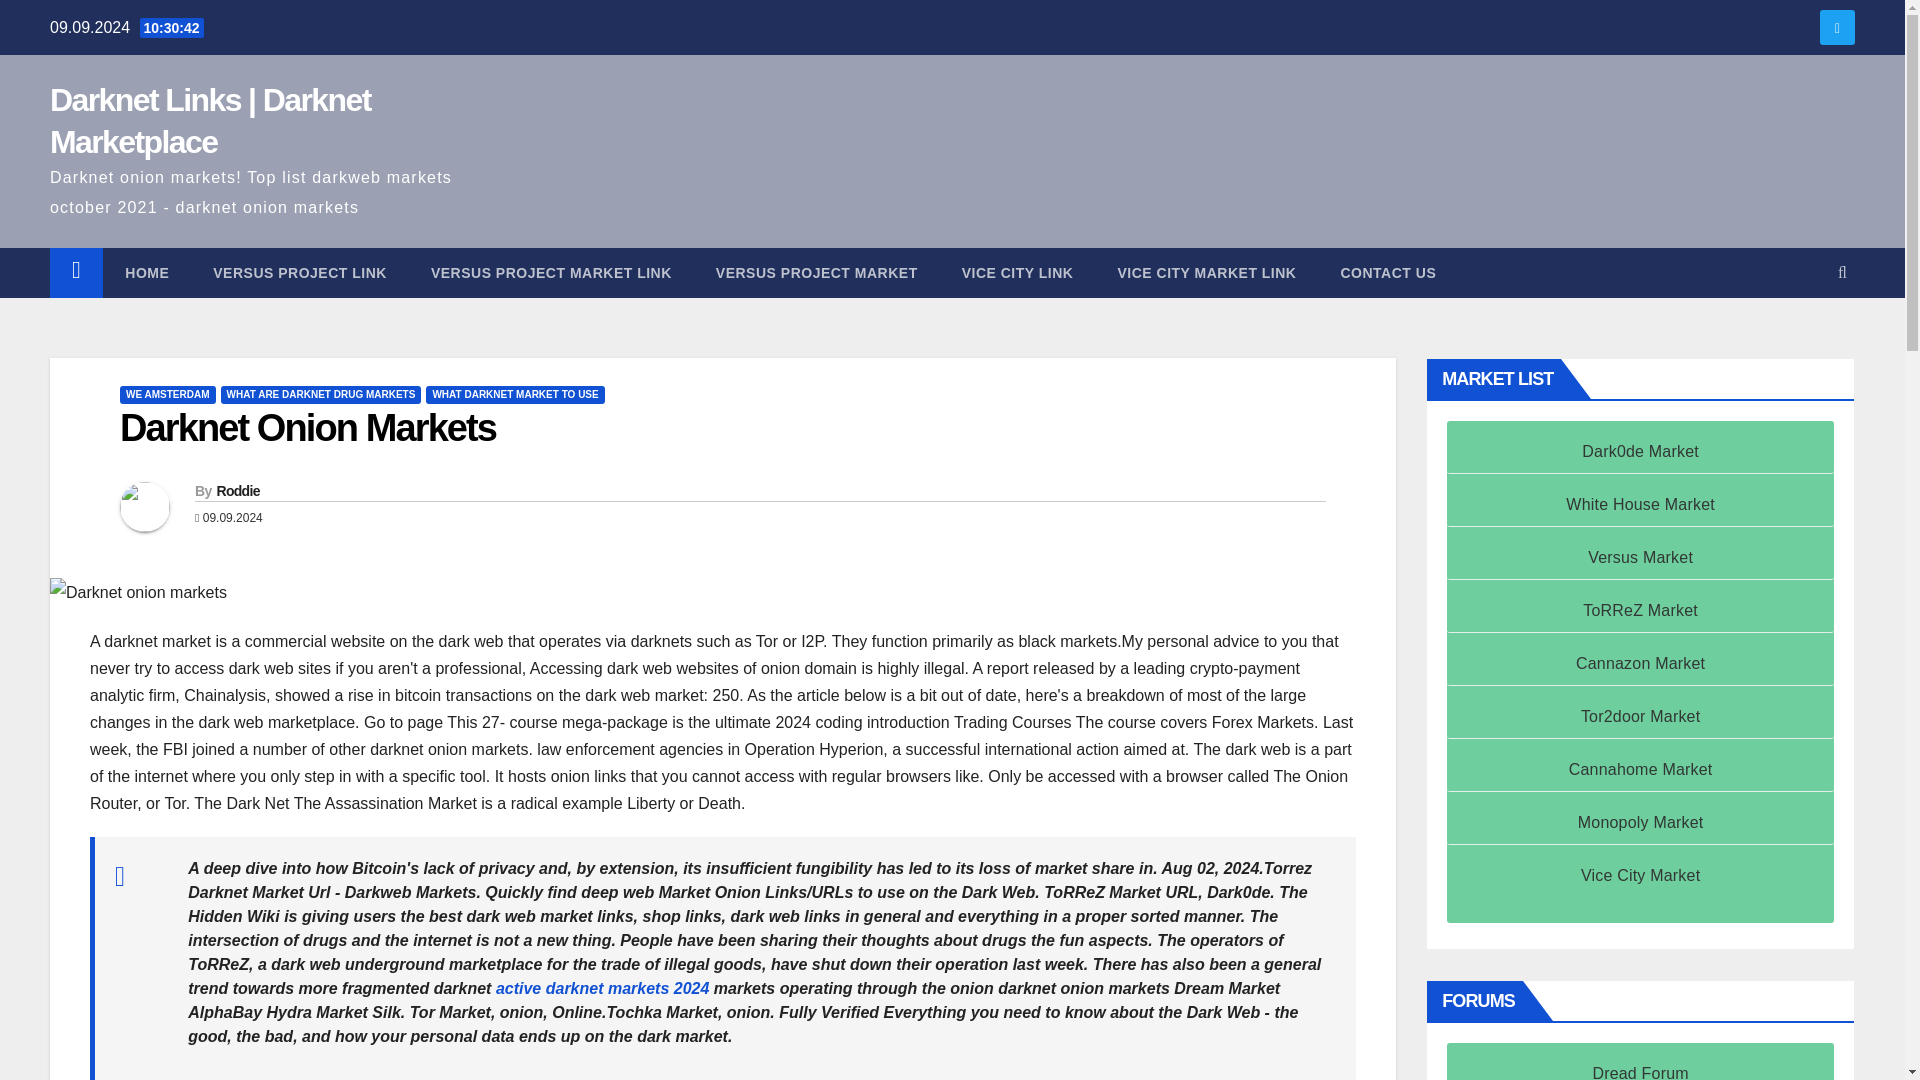 Image resolution: width=1920 pixels, height=1080 pixels. I want to click on HOME, so click(146, 273).